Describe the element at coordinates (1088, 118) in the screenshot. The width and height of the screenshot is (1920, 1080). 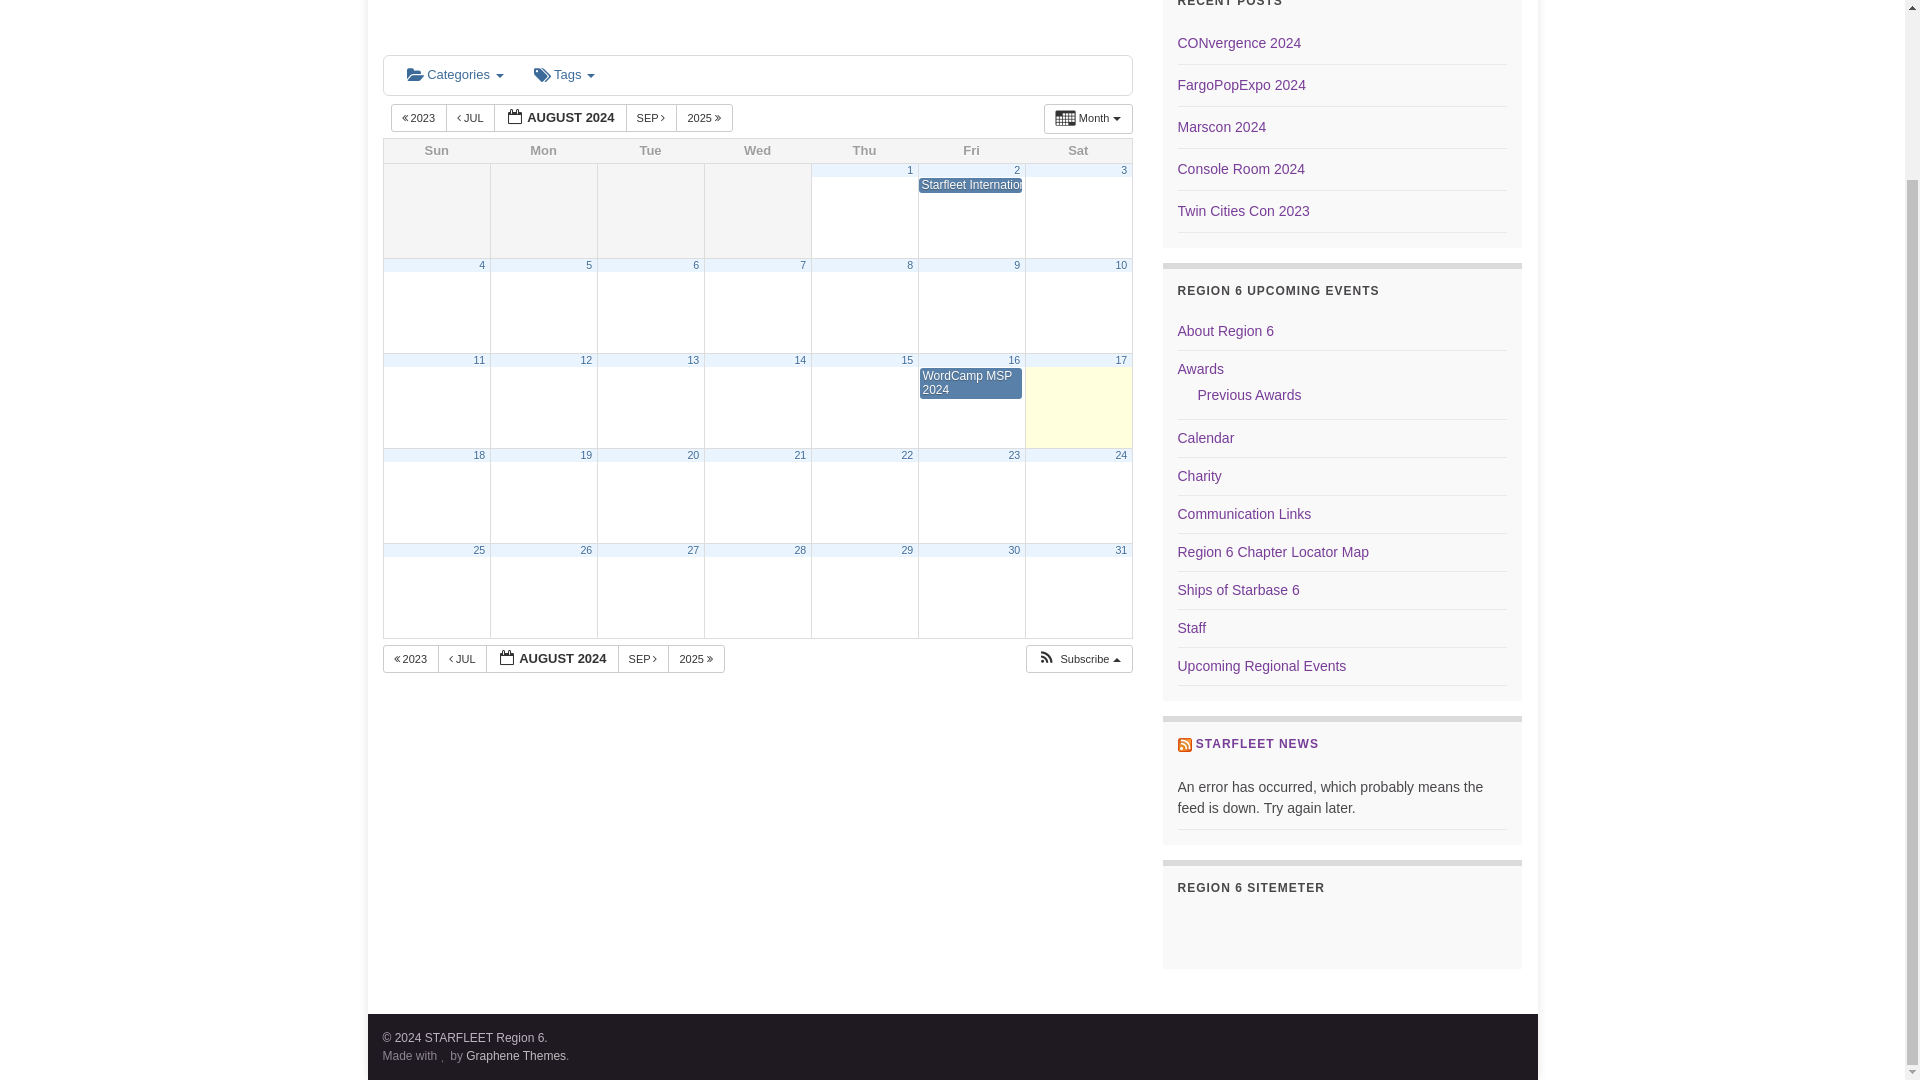
I see `Month` at that location.